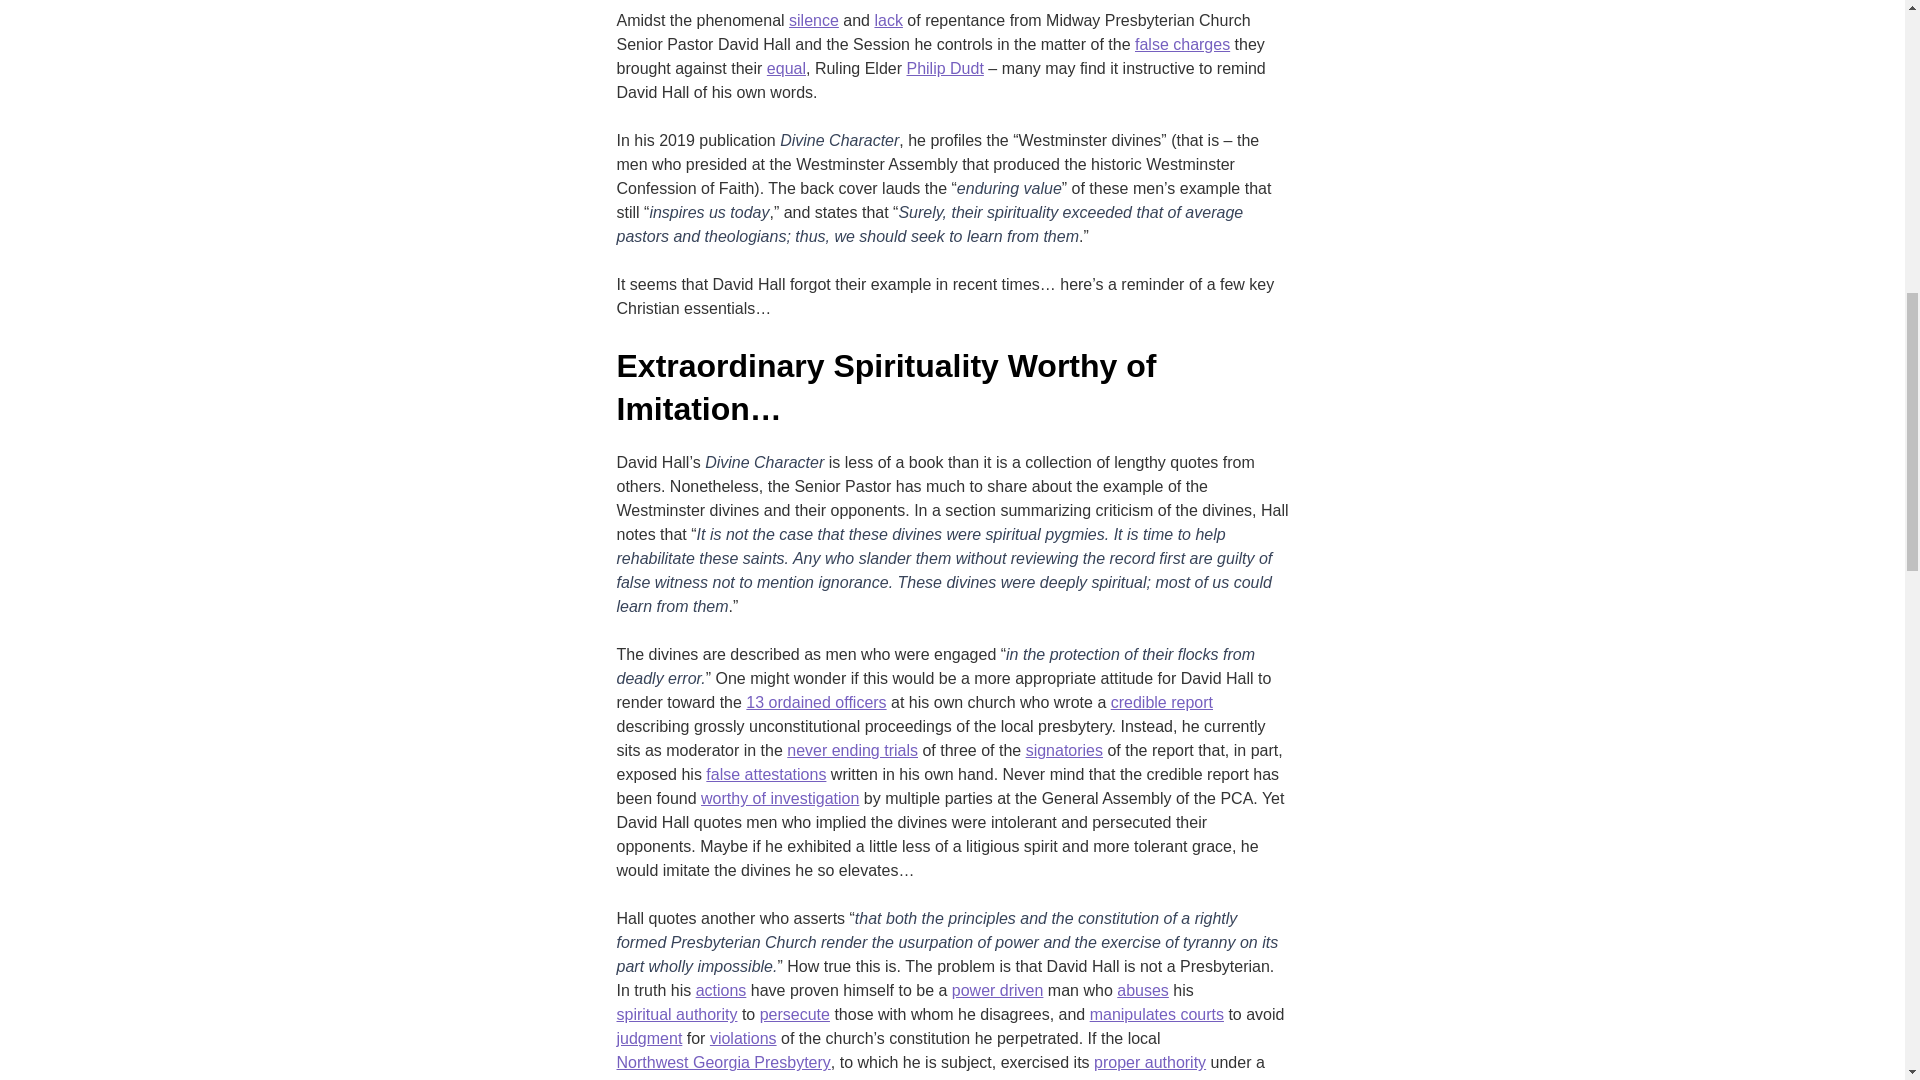 The image size is (1920, 1080). Describe the element at coordinates (816, 702) in the screenshot. I see `13 ordained officers` at that location.